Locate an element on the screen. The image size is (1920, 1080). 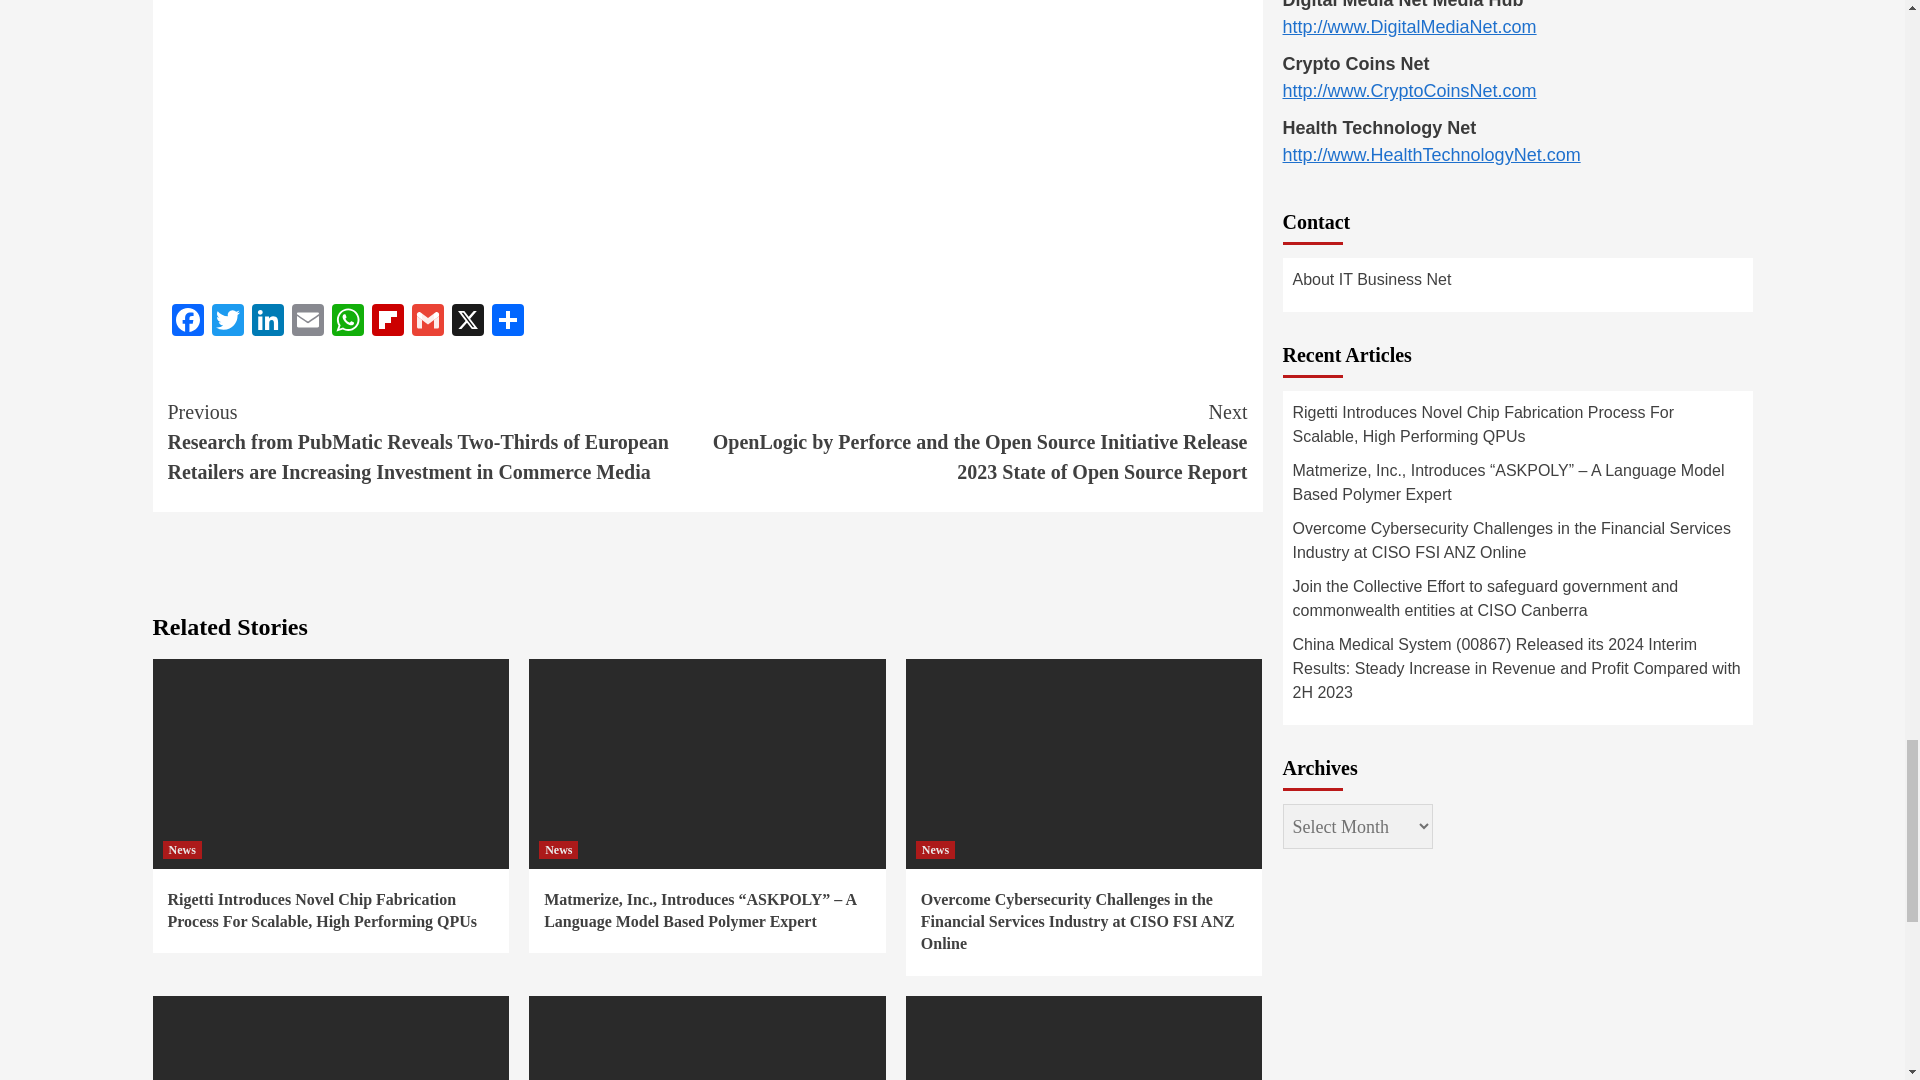
Email is located at coordinates (308, 322).